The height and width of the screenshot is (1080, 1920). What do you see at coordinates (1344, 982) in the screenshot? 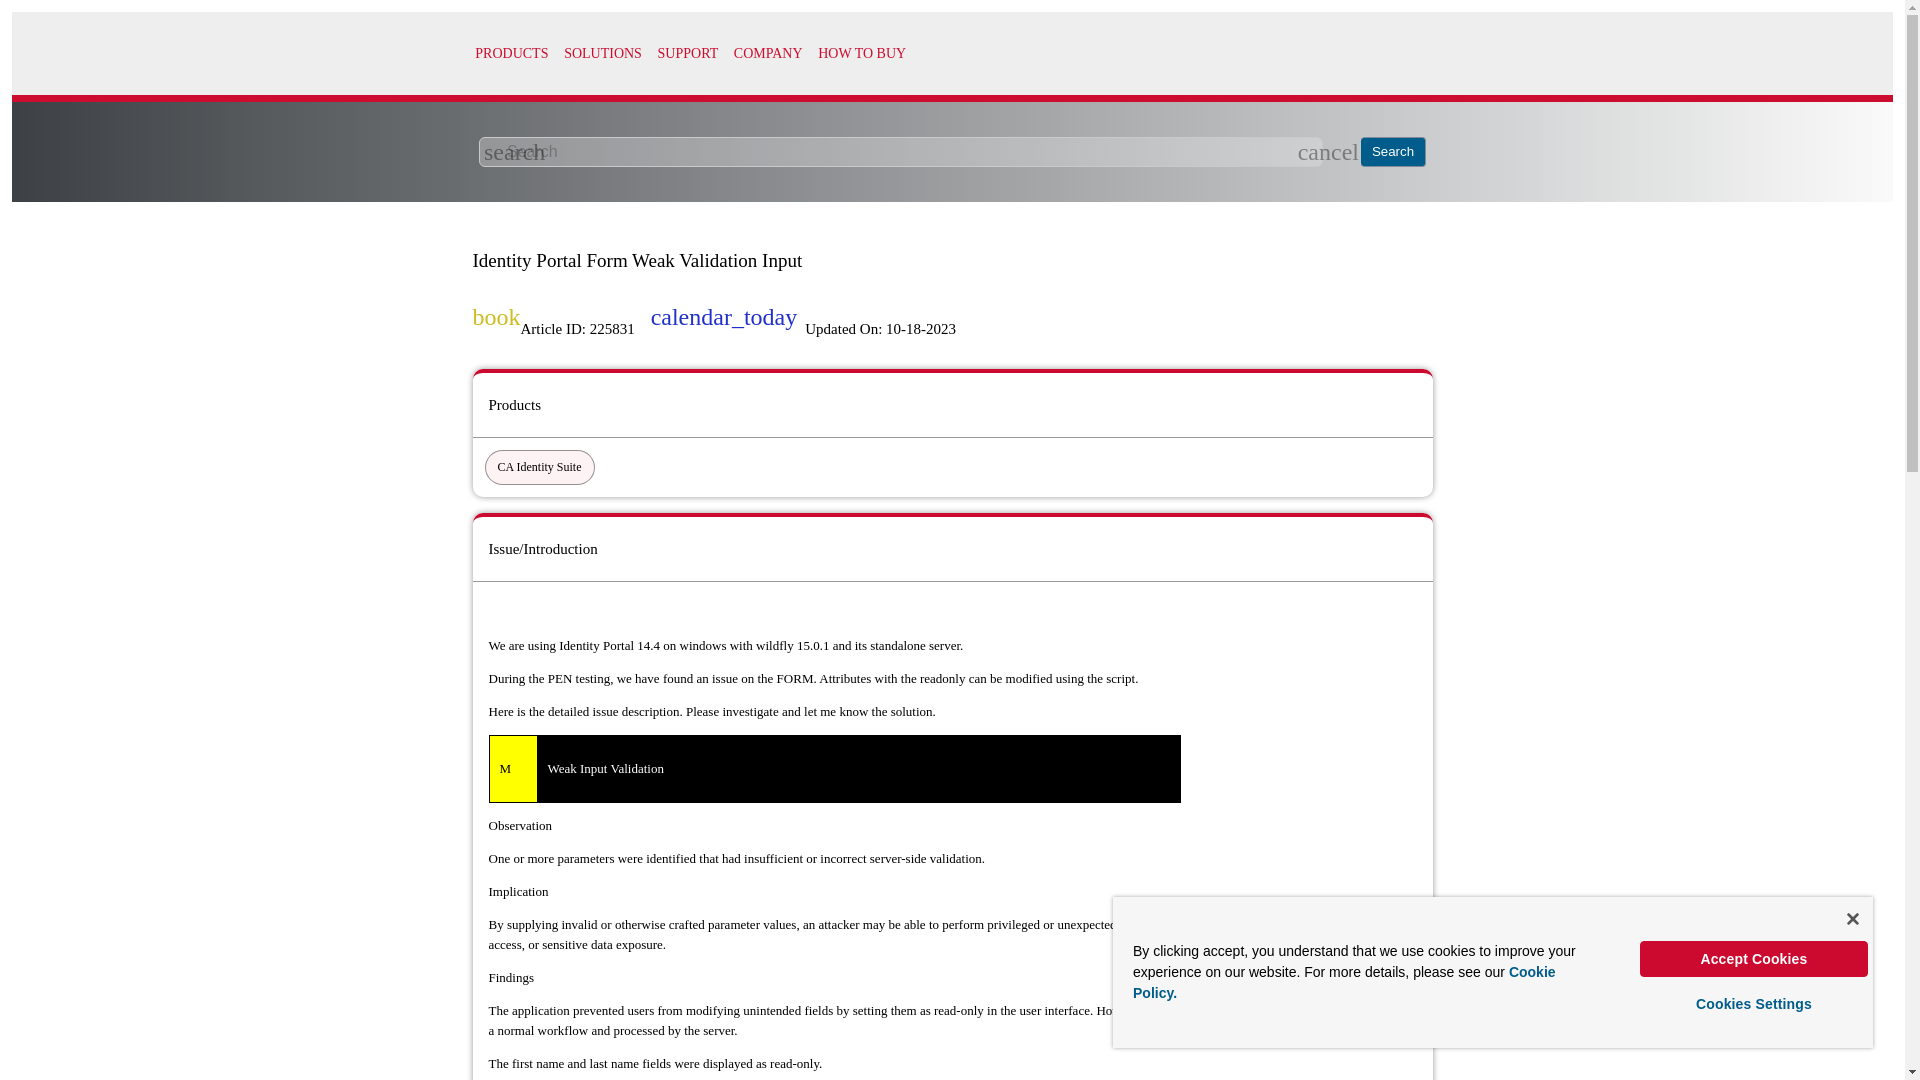
I see `Cookie Policy.` at bounding box center [1344, 982].